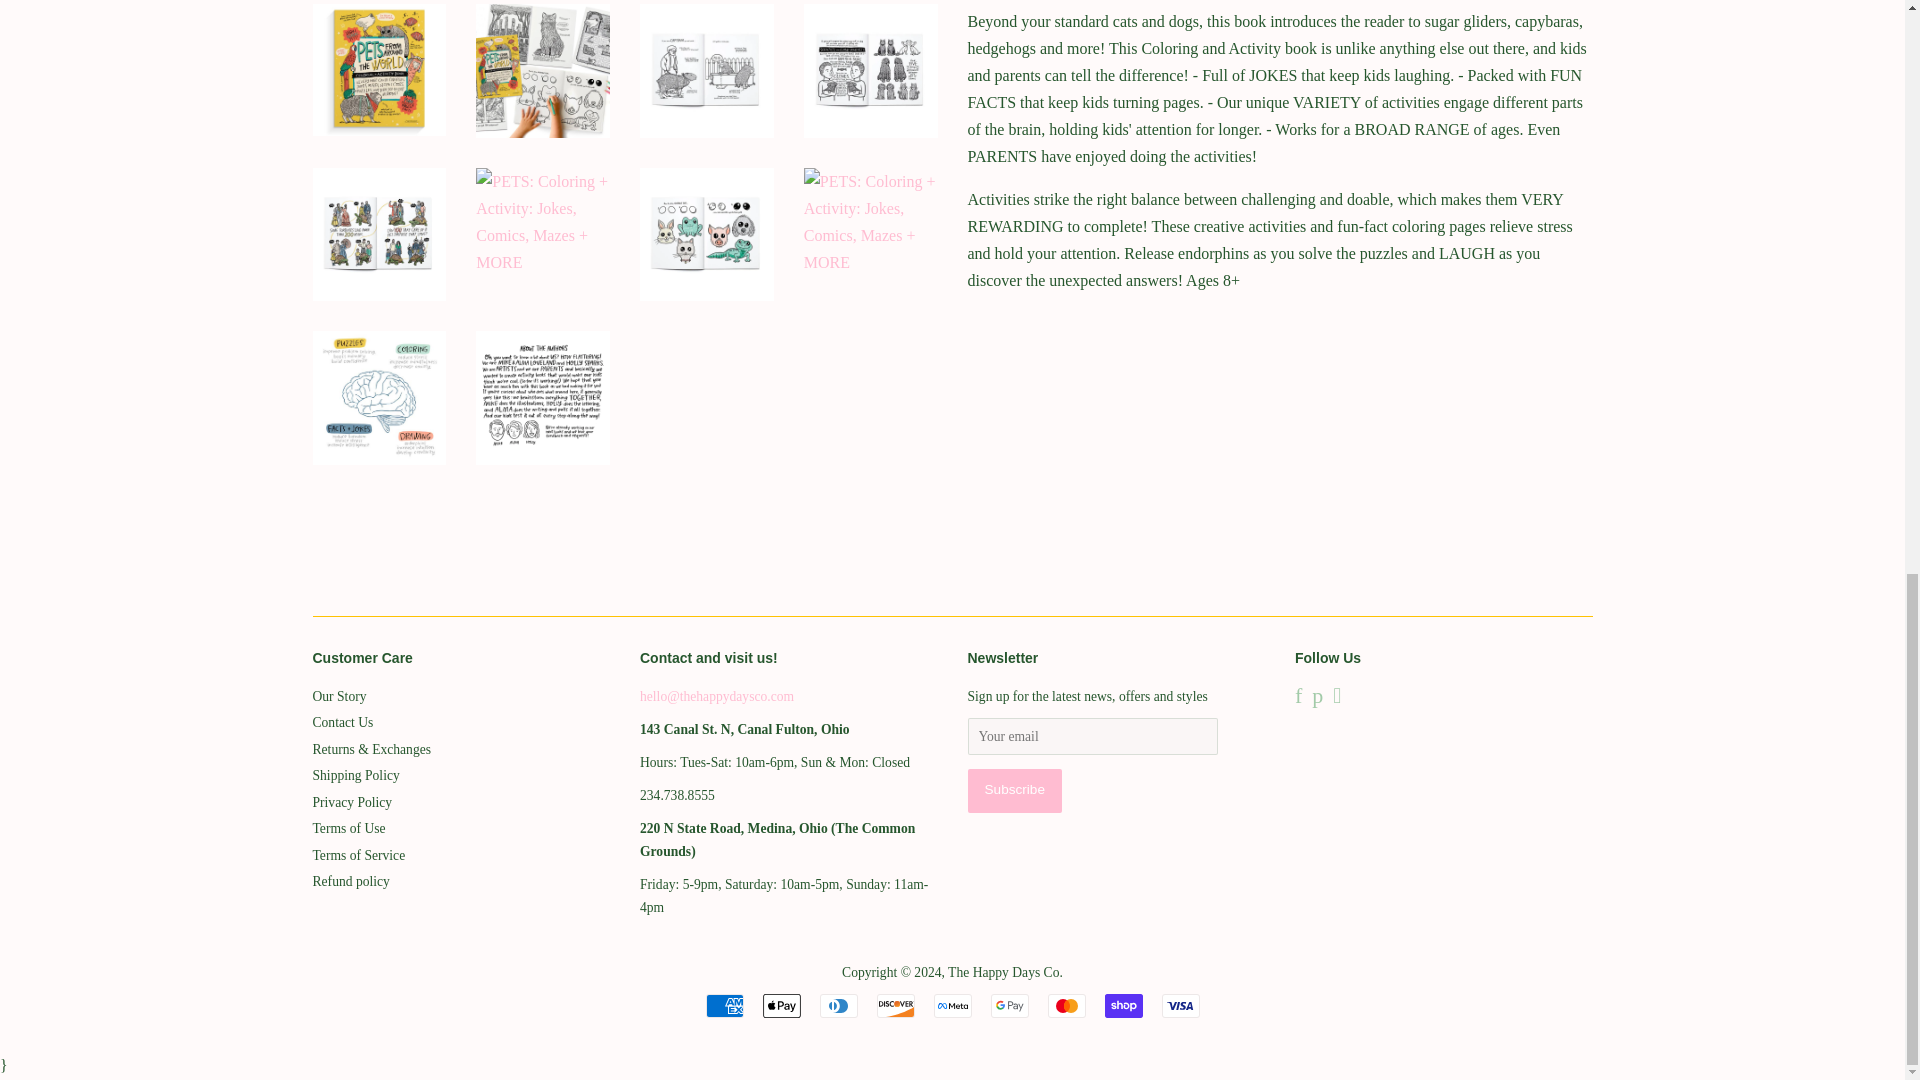  Describe the element at coordinates (1008, 1006) in the screenshot. I see `Google Pay` at that location.